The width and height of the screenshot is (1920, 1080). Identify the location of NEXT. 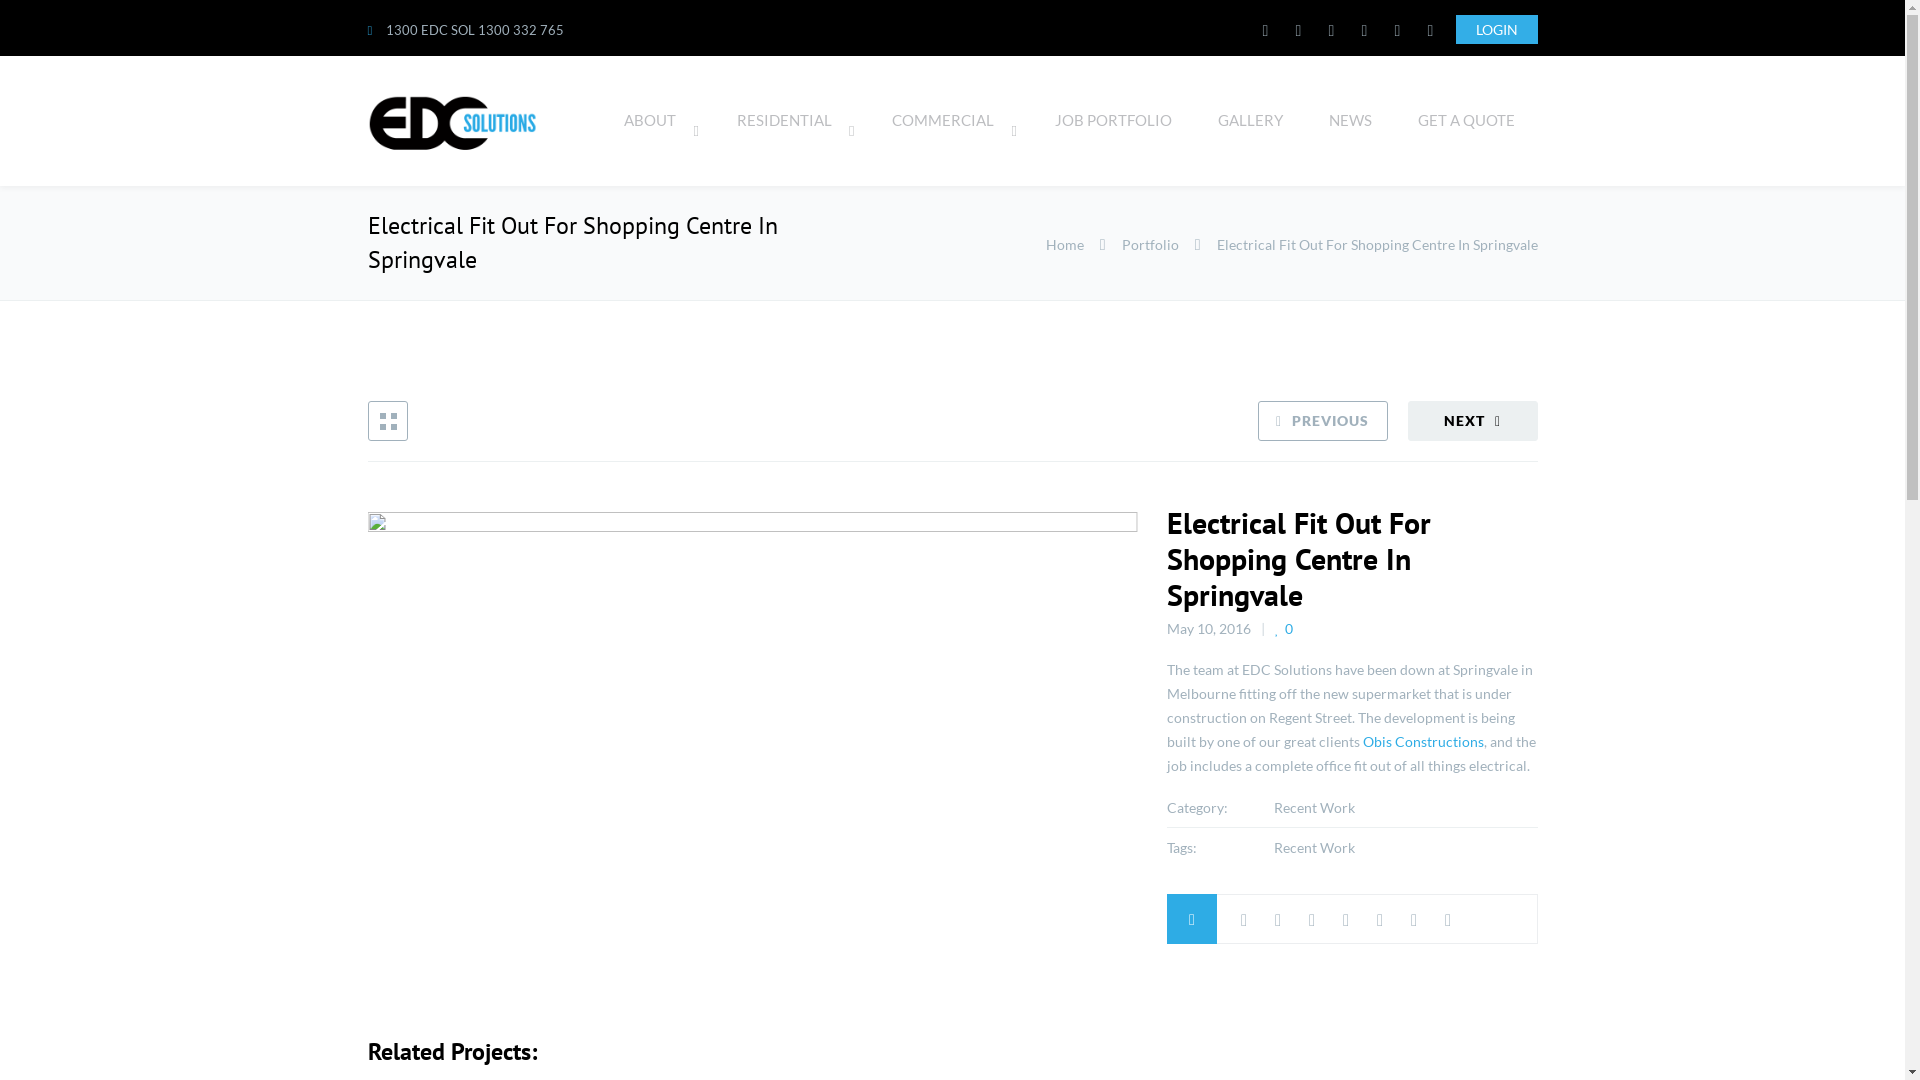
(1473, 421).